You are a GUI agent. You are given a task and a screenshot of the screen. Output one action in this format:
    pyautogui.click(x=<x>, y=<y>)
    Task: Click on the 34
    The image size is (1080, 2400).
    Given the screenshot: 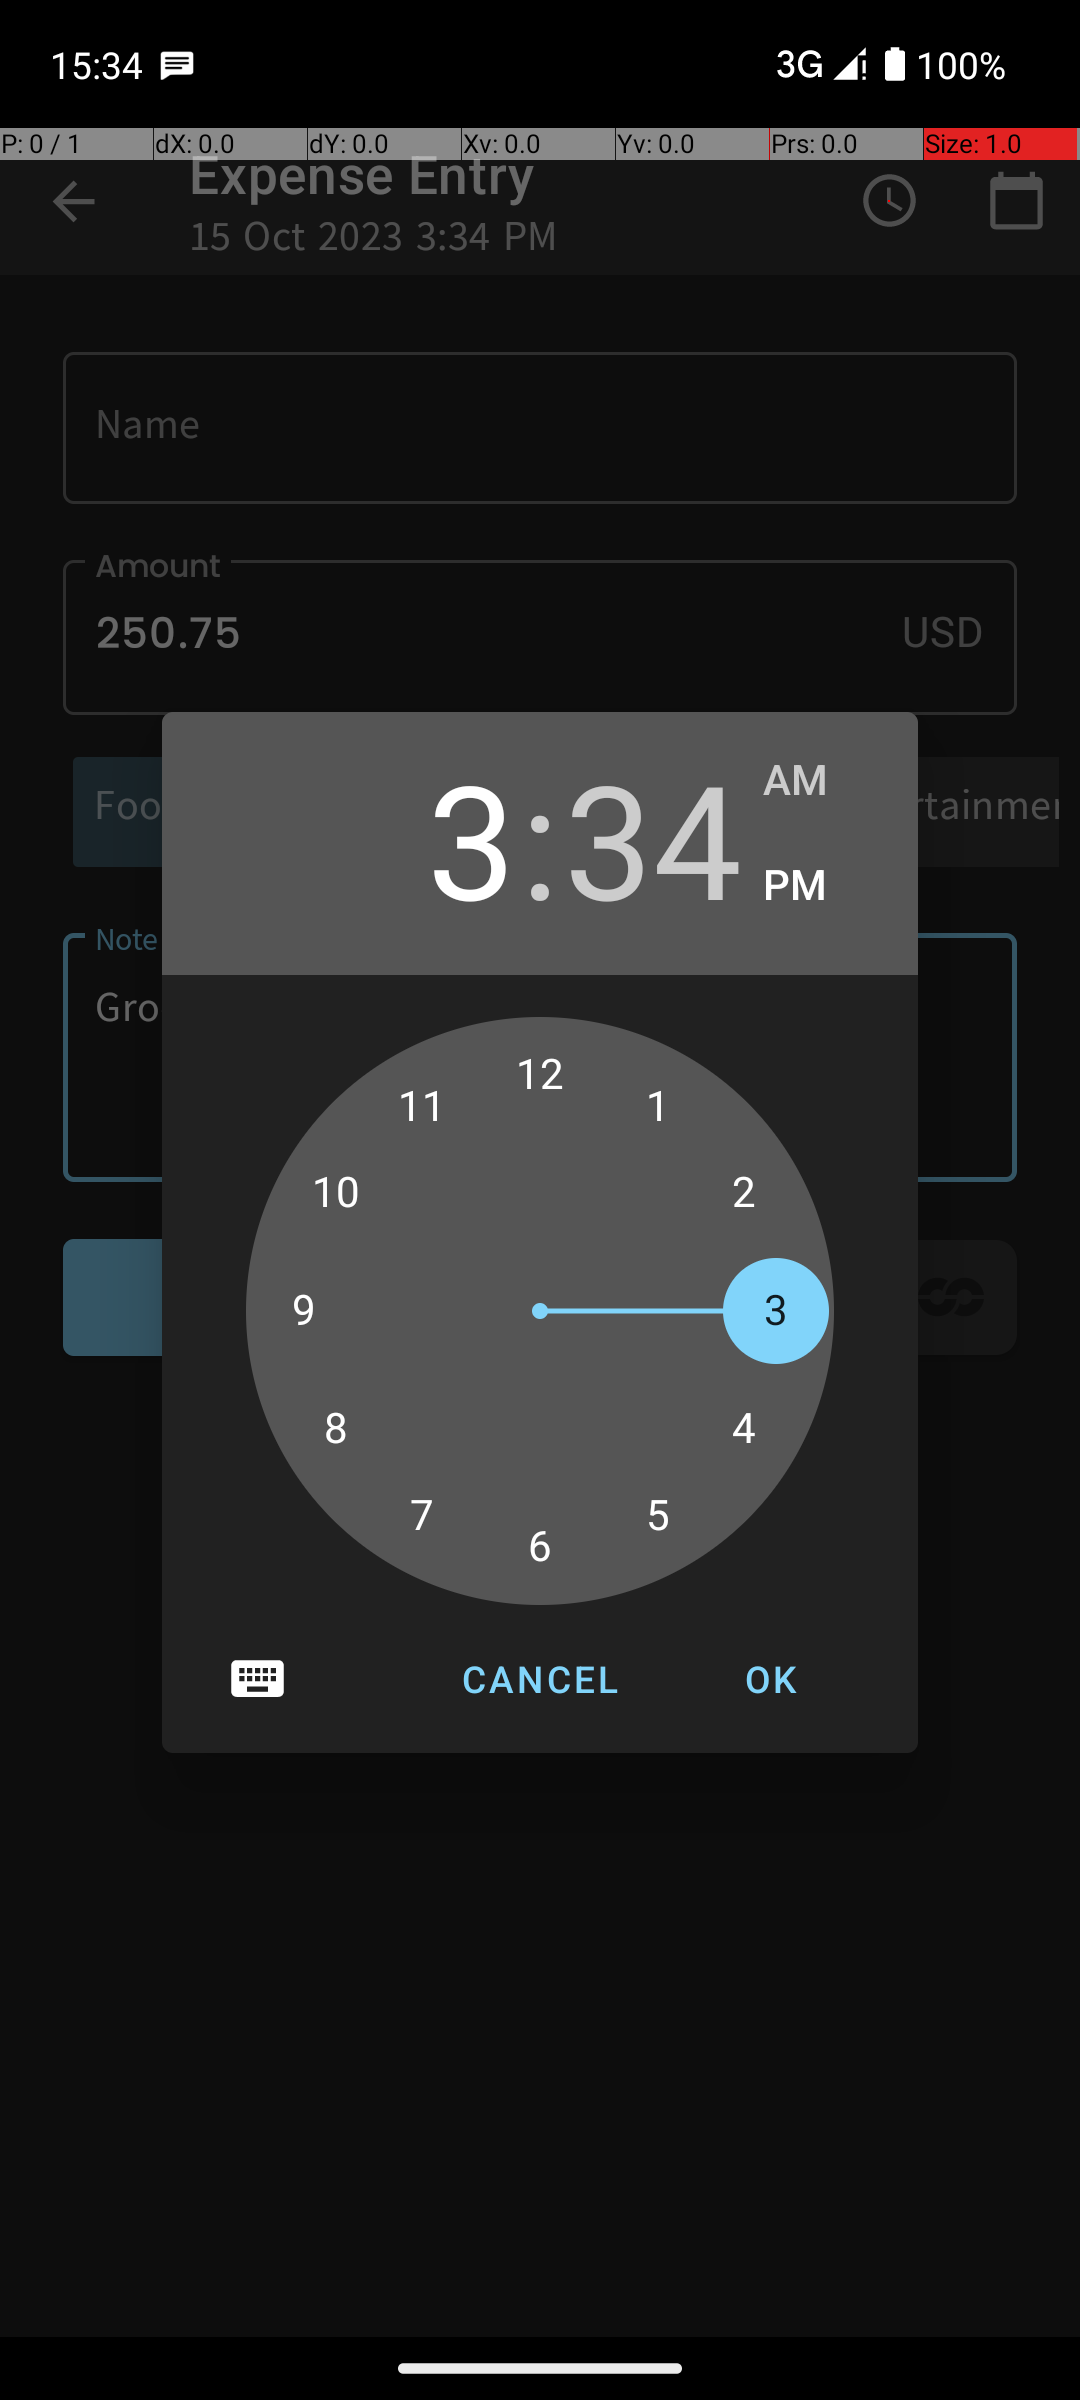 What is the action you would take?
    pyautogui.click(x=653, y=838)
    